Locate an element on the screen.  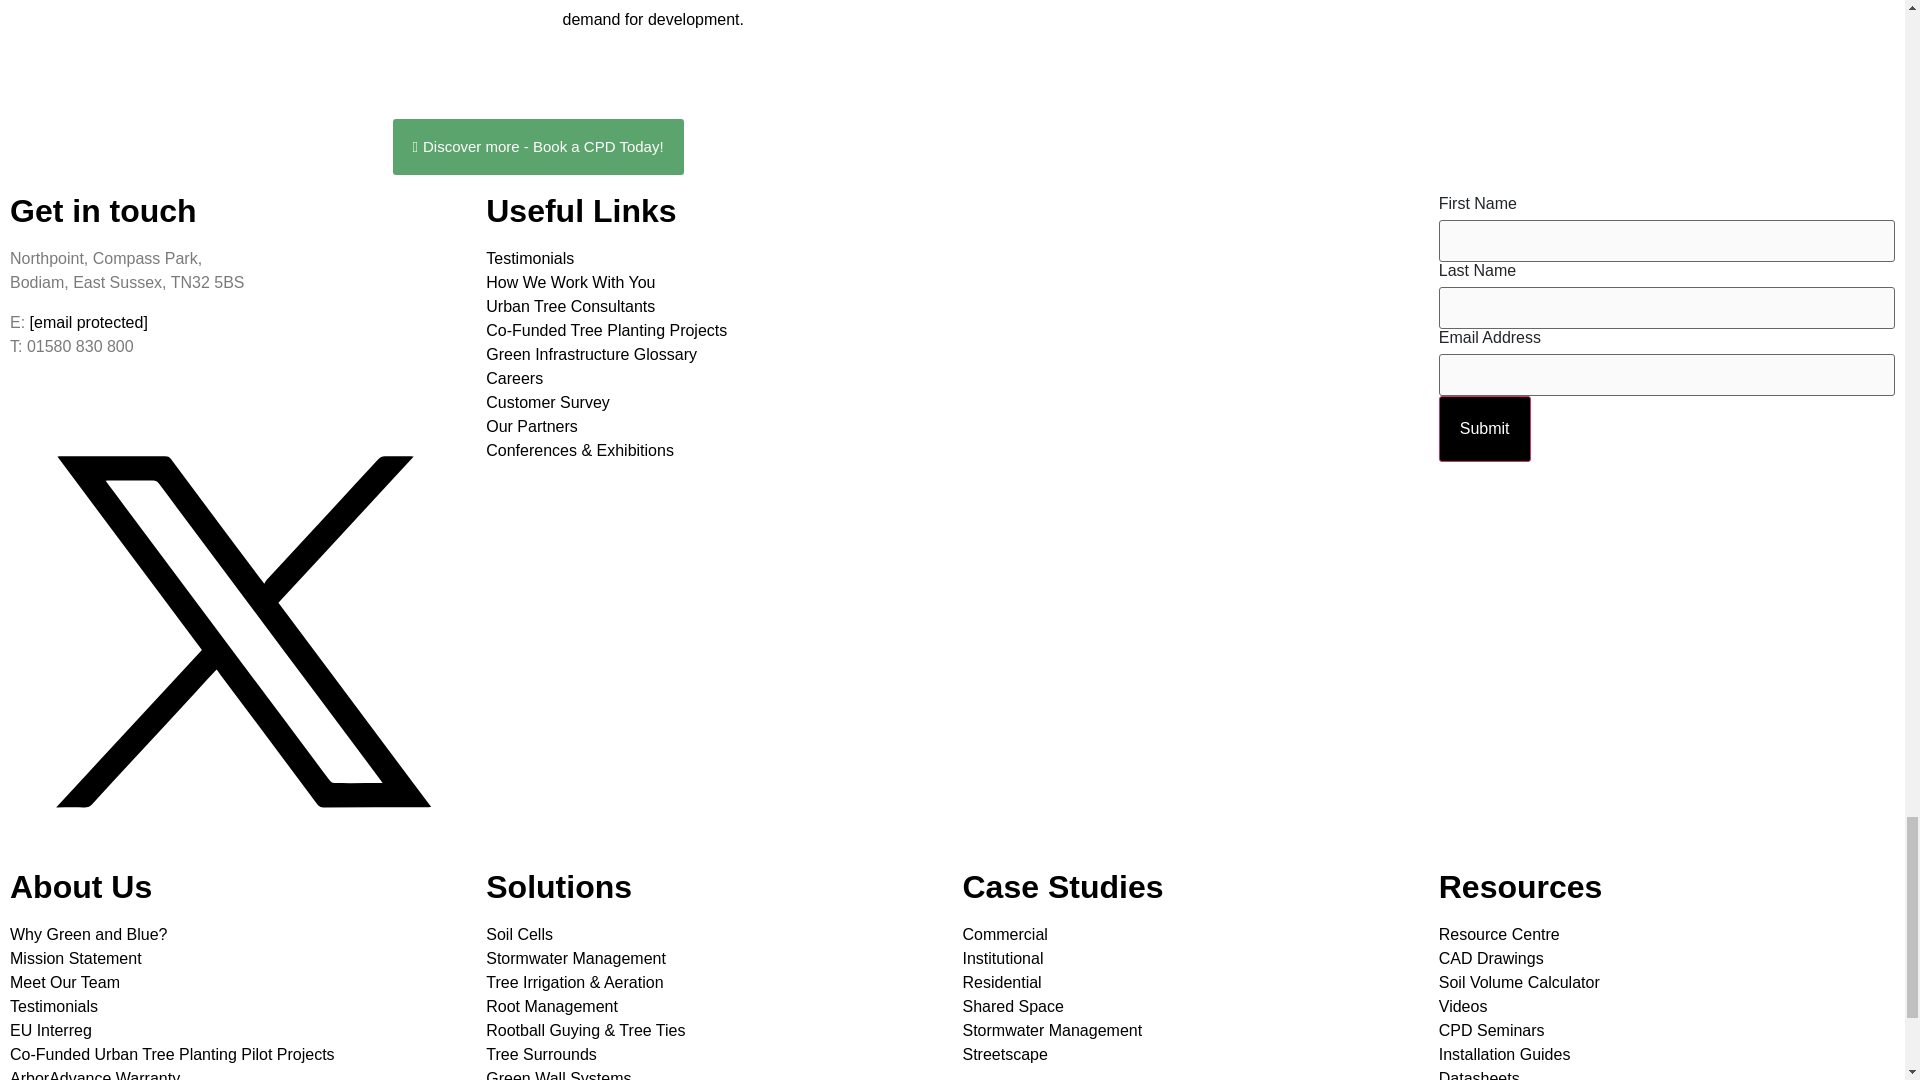
Submit is located at coordinates (1484, 429).